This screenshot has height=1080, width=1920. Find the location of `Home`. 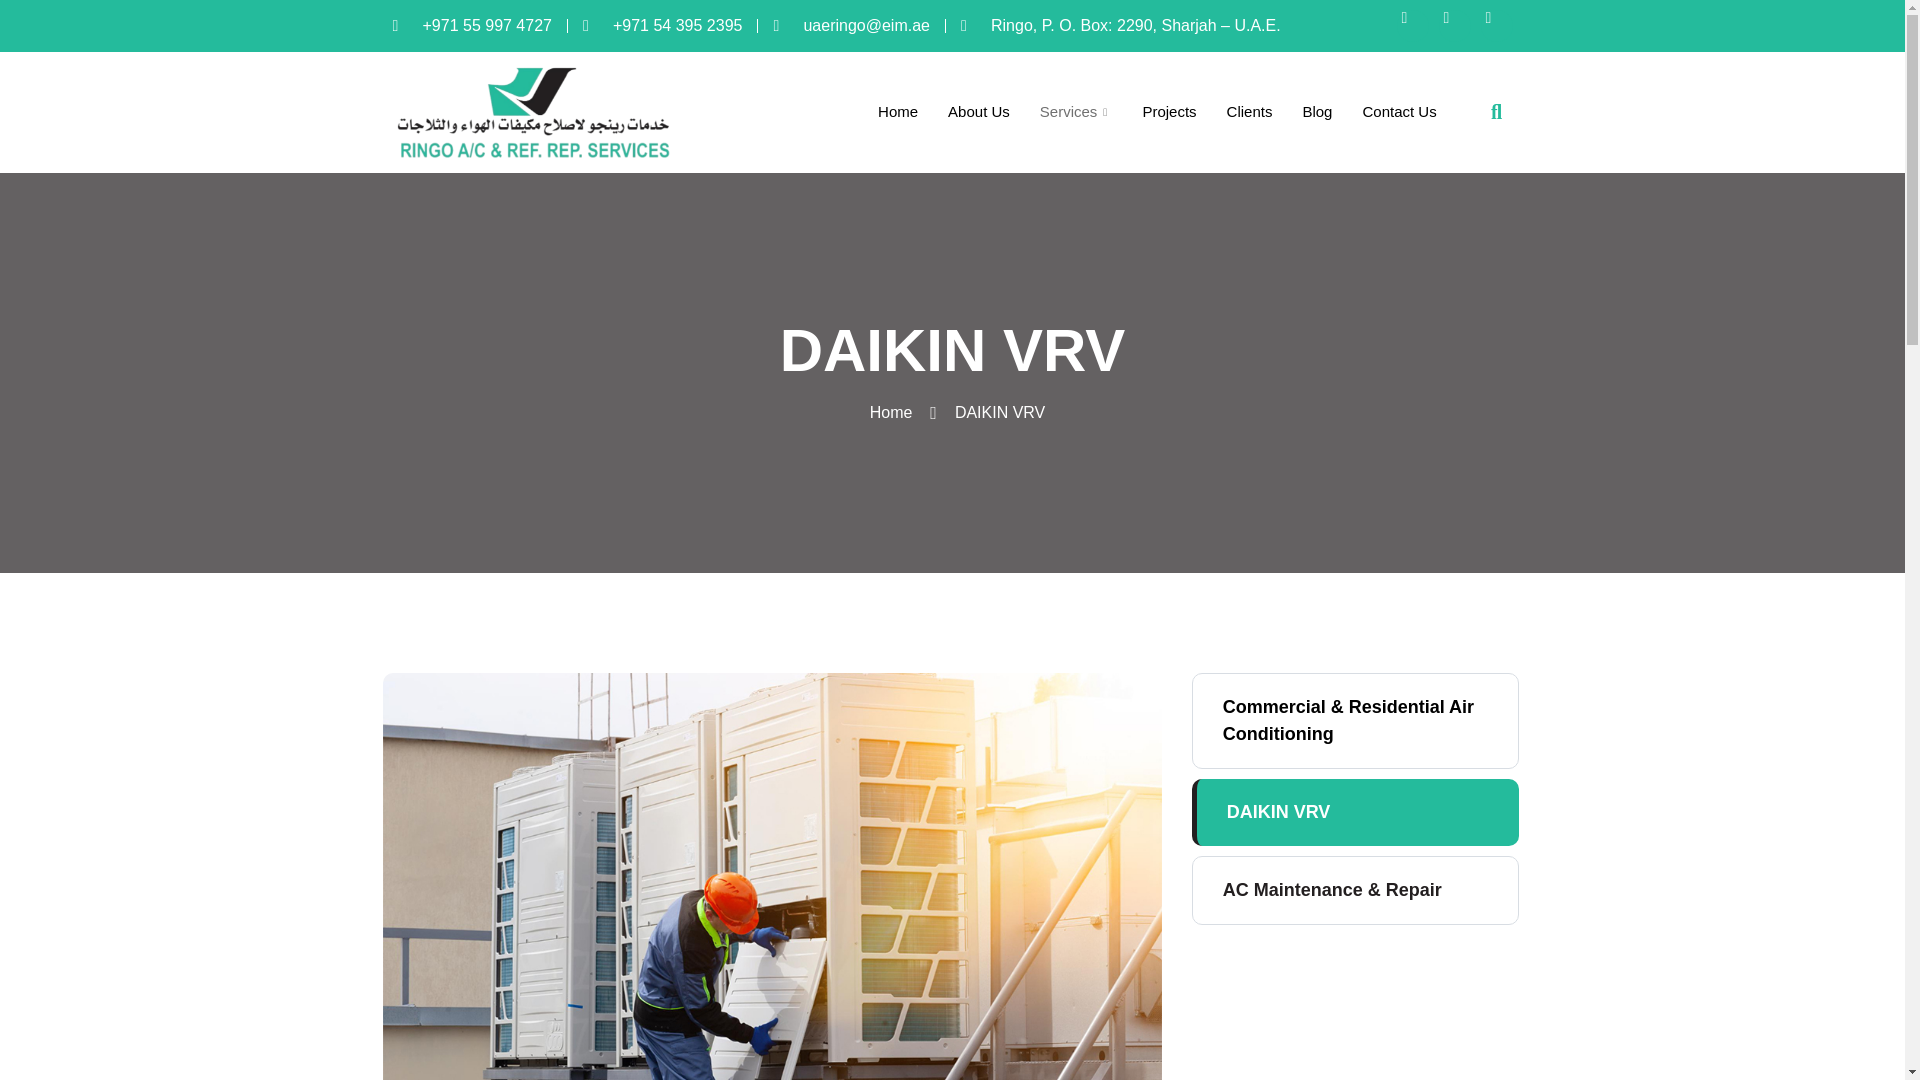

Home is located at coordinates (886, 412).